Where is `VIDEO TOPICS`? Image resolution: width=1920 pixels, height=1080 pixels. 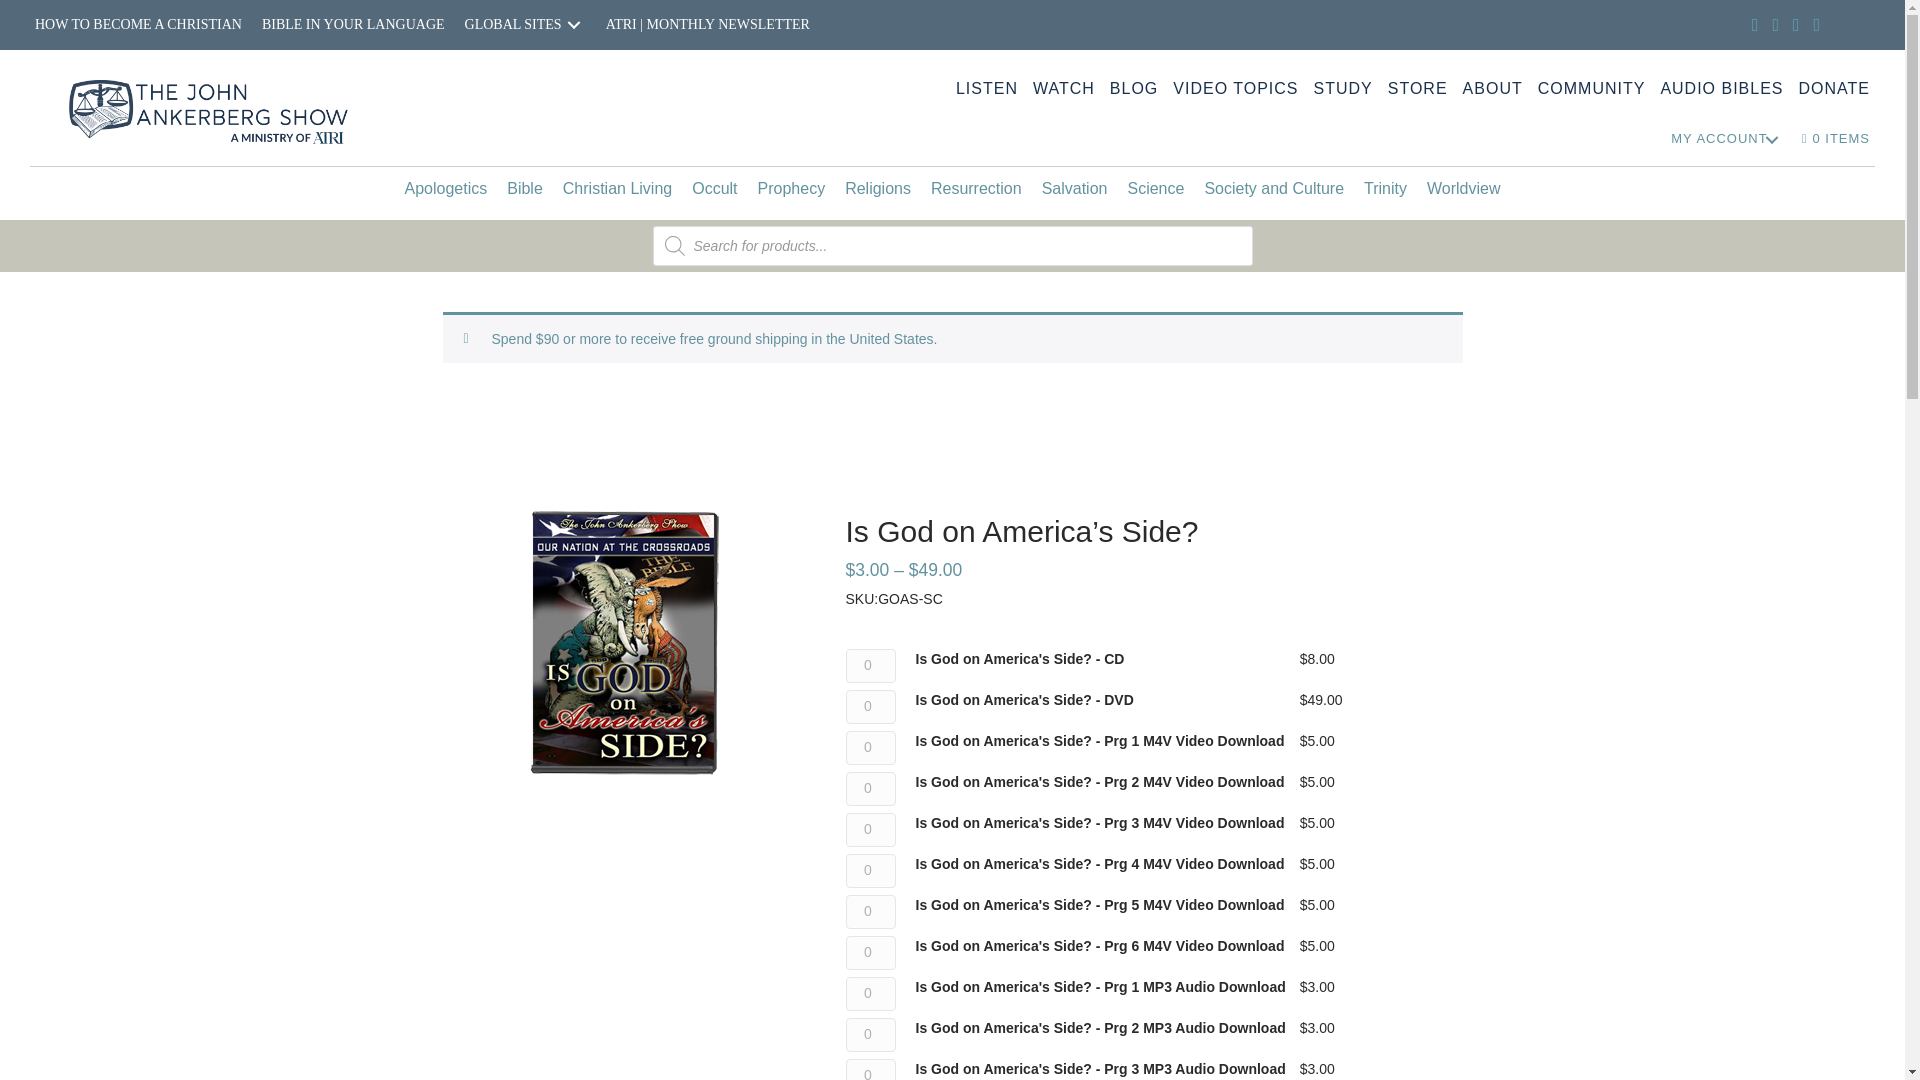 VIDEO TOPICS is located at coordinates (1235, 88).